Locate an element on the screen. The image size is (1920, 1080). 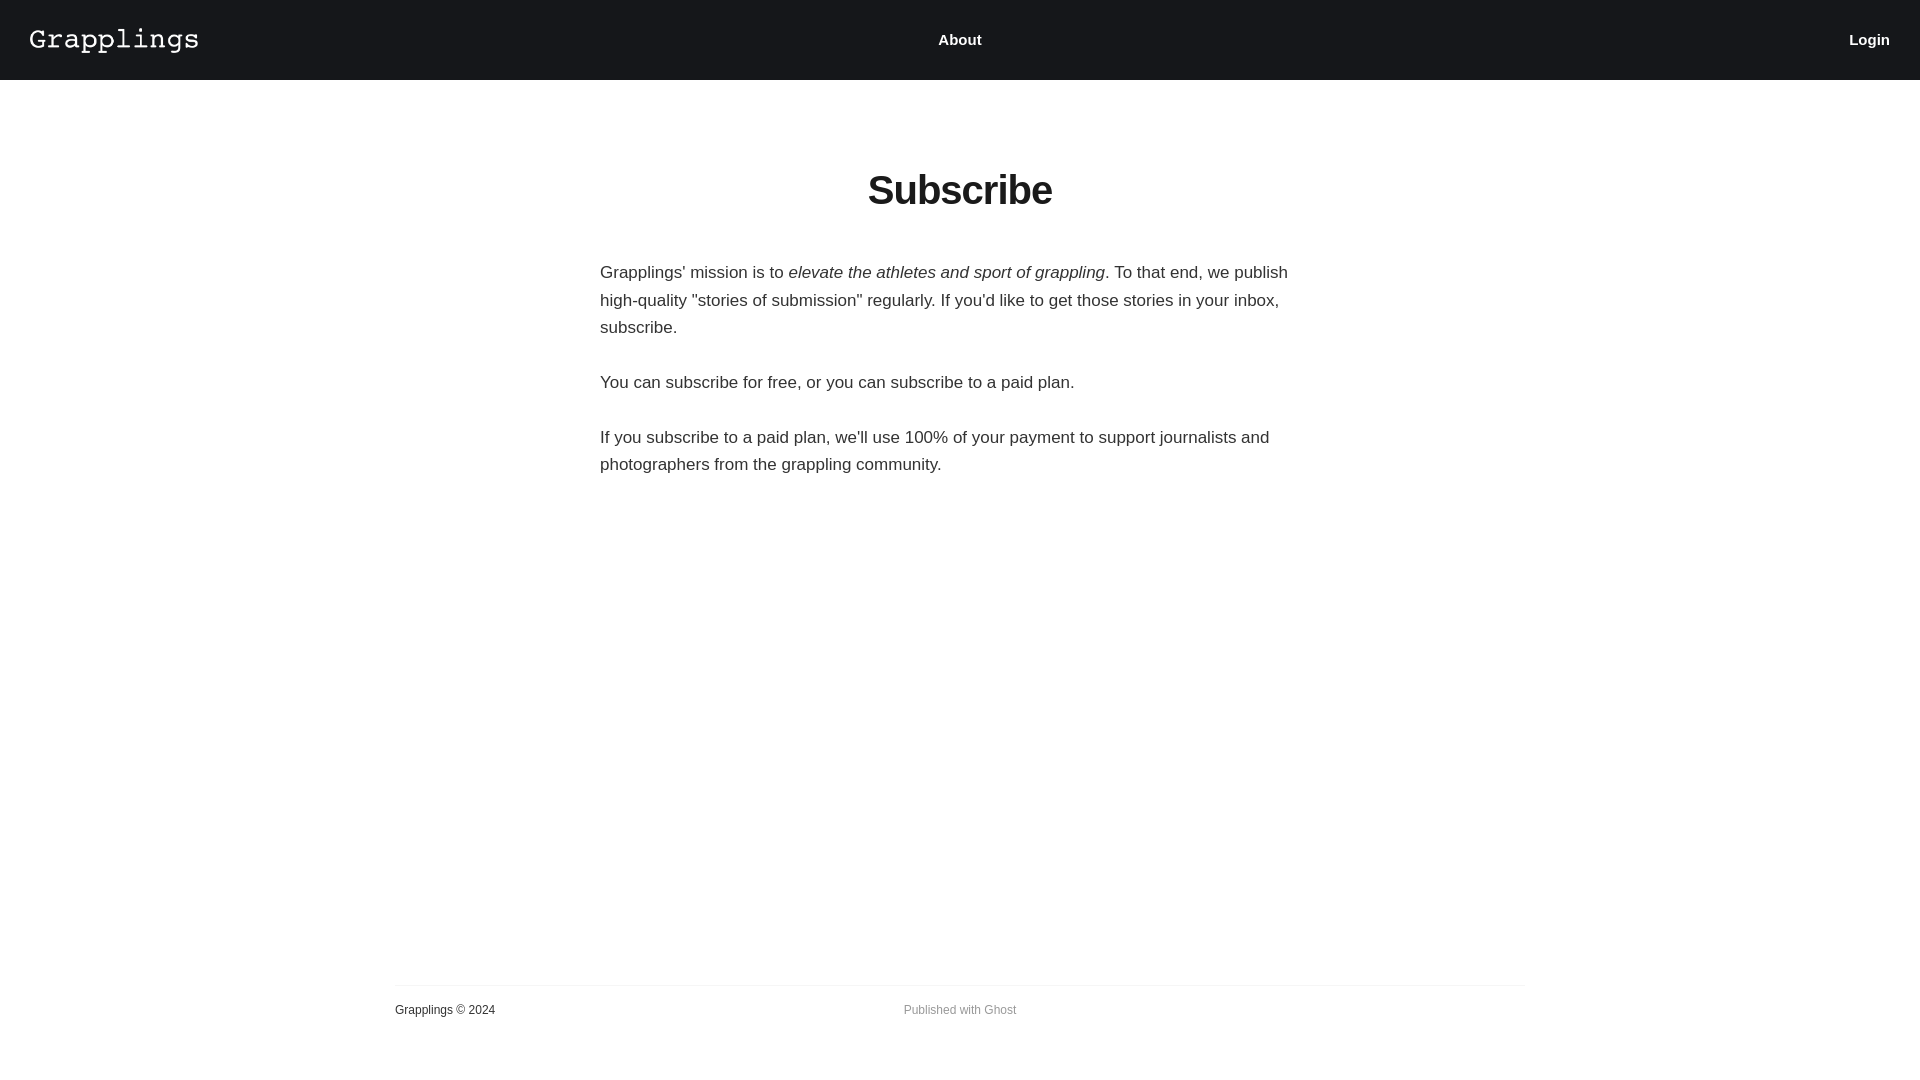
About is located at coordinates (960, 40).